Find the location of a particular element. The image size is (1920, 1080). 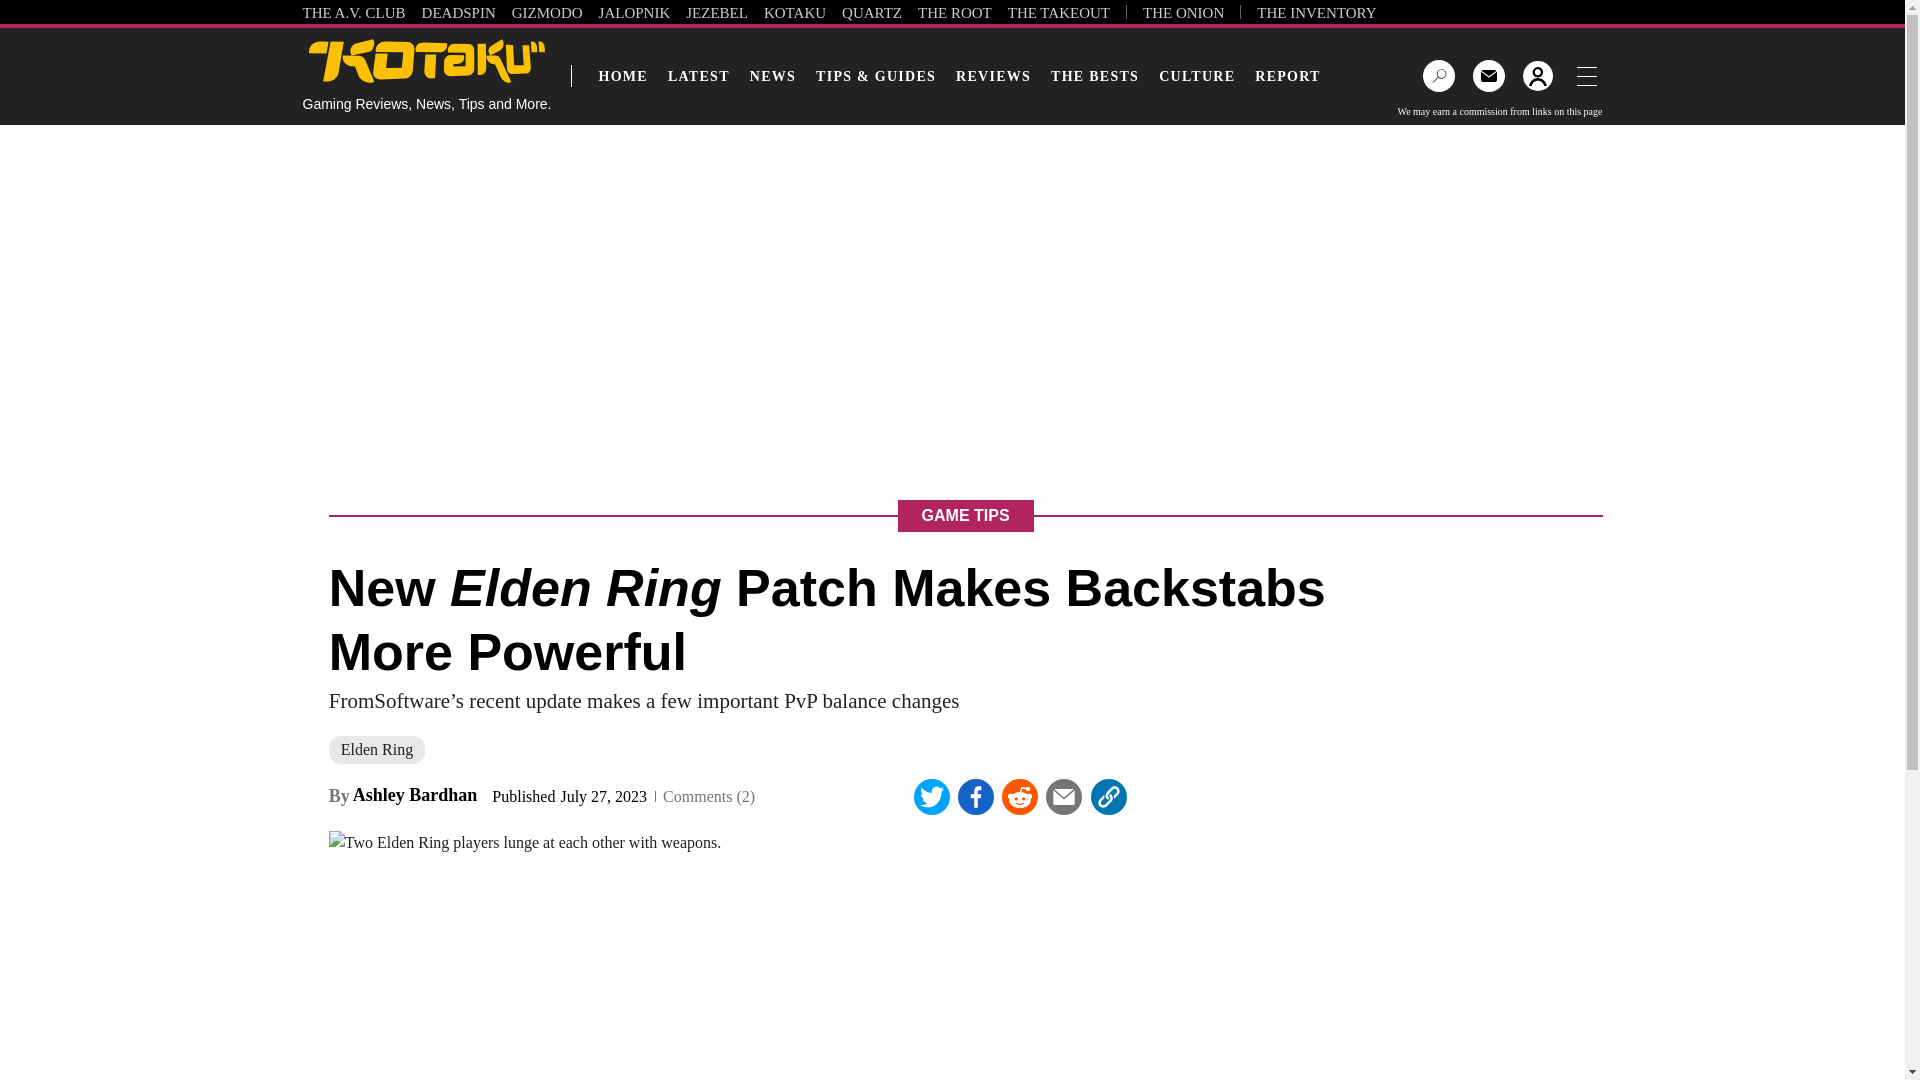

THE ROOT is located at coordinates (954, 12).